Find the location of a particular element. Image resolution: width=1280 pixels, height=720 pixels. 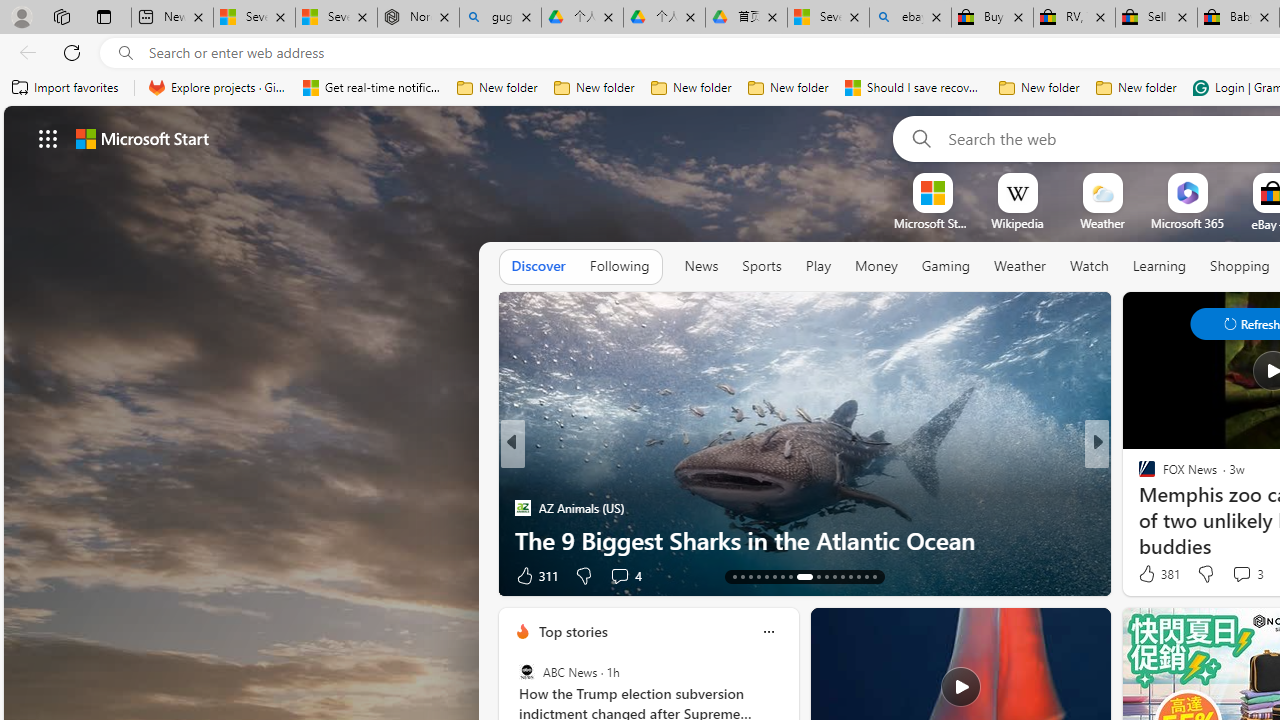

Gaming is located at coordinates (946, 267).